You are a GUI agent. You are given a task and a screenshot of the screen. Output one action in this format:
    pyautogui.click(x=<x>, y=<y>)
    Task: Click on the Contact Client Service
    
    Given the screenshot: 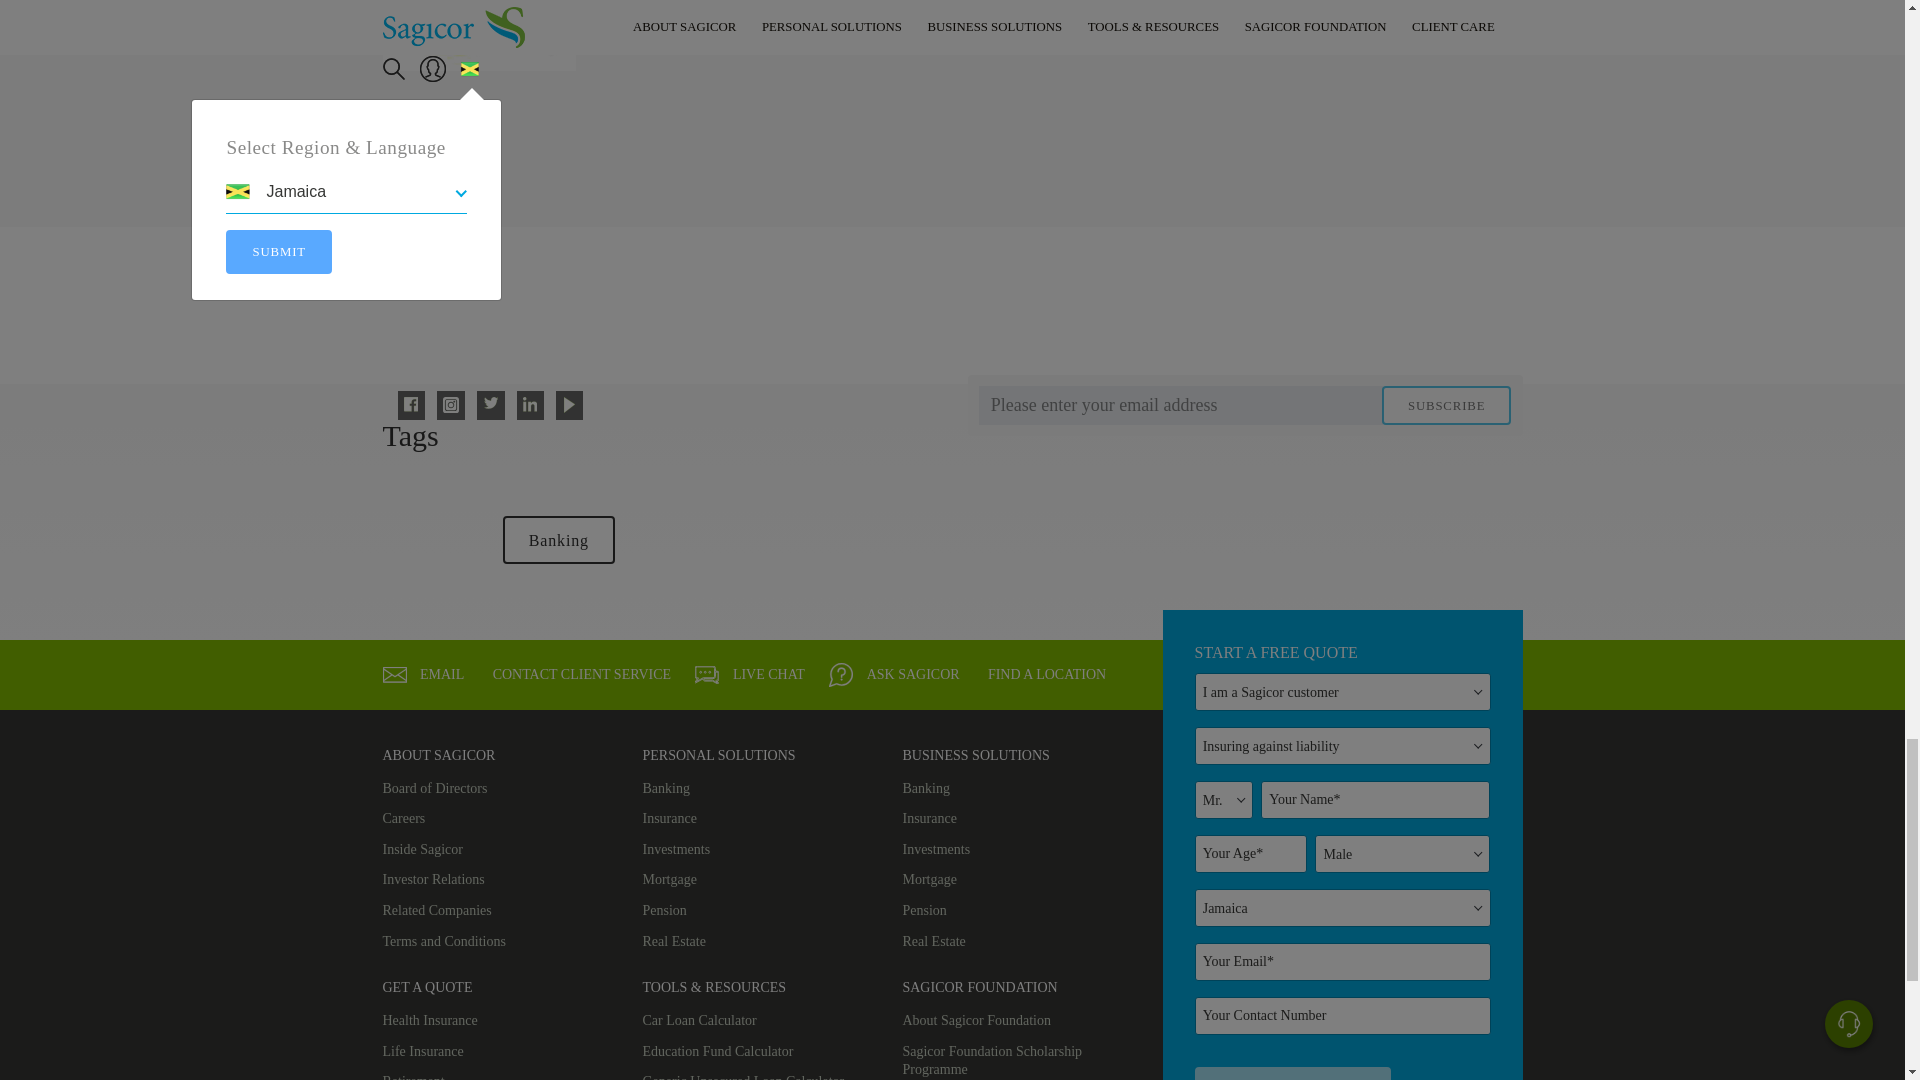 What is the action you would take?
    pyautogui.click(x=580, y=675)
    